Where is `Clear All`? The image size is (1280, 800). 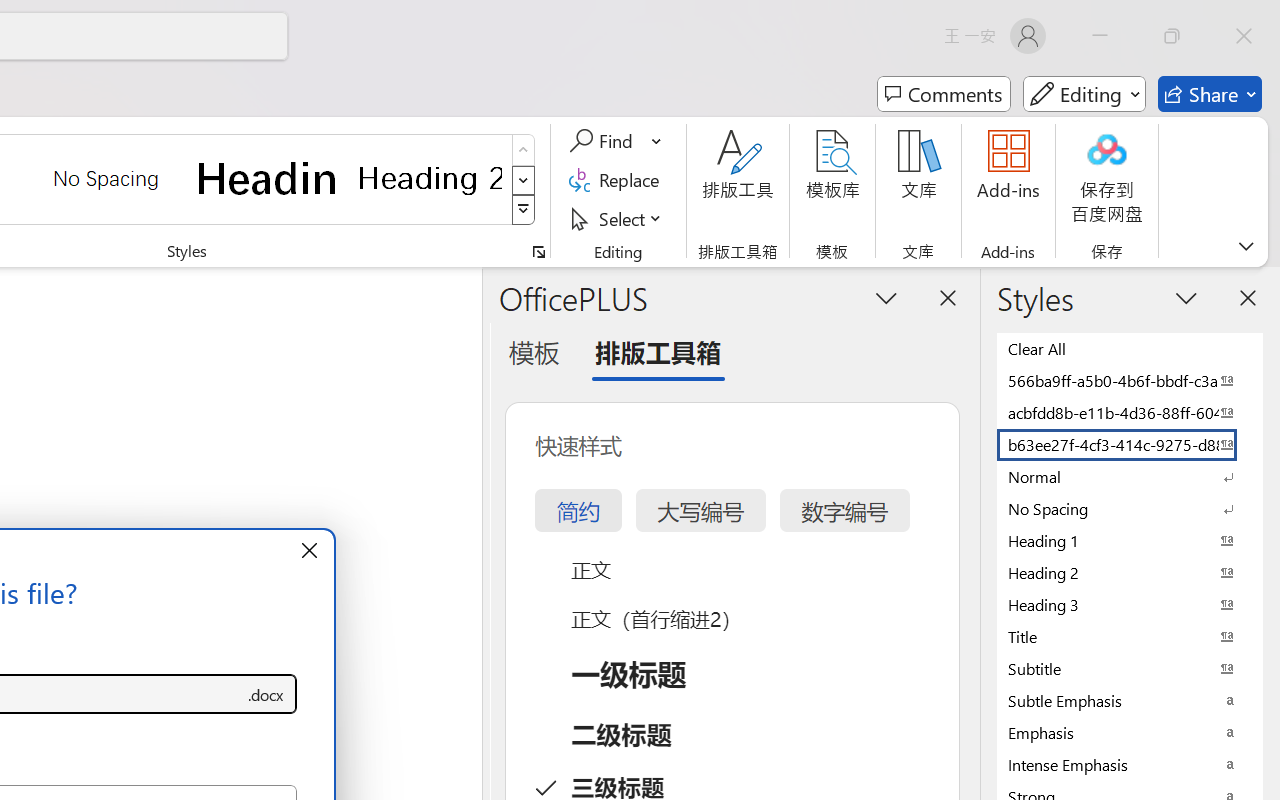
Clear All is located at coordinates (1130, 348).